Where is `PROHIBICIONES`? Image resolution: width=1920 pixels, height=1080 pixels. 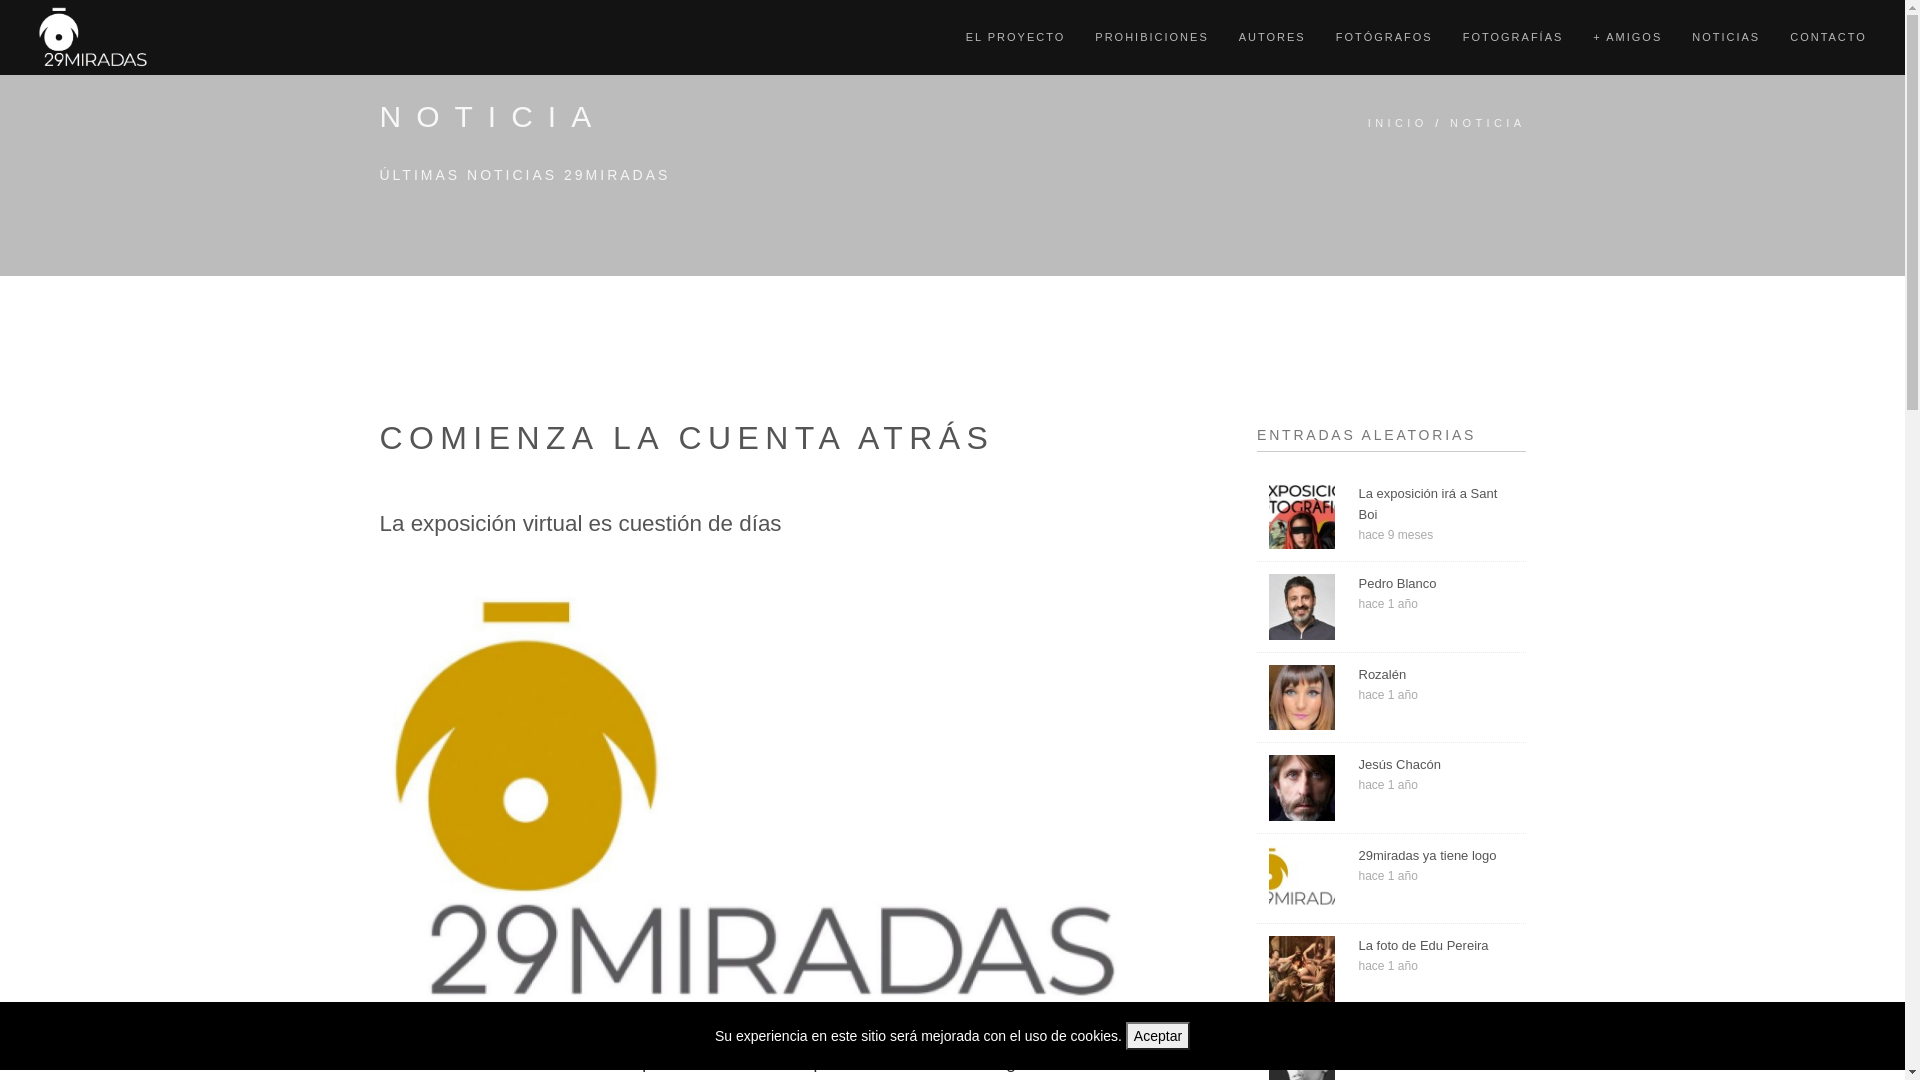 PROHIBICIONES is located at coordinates (1152, 38).